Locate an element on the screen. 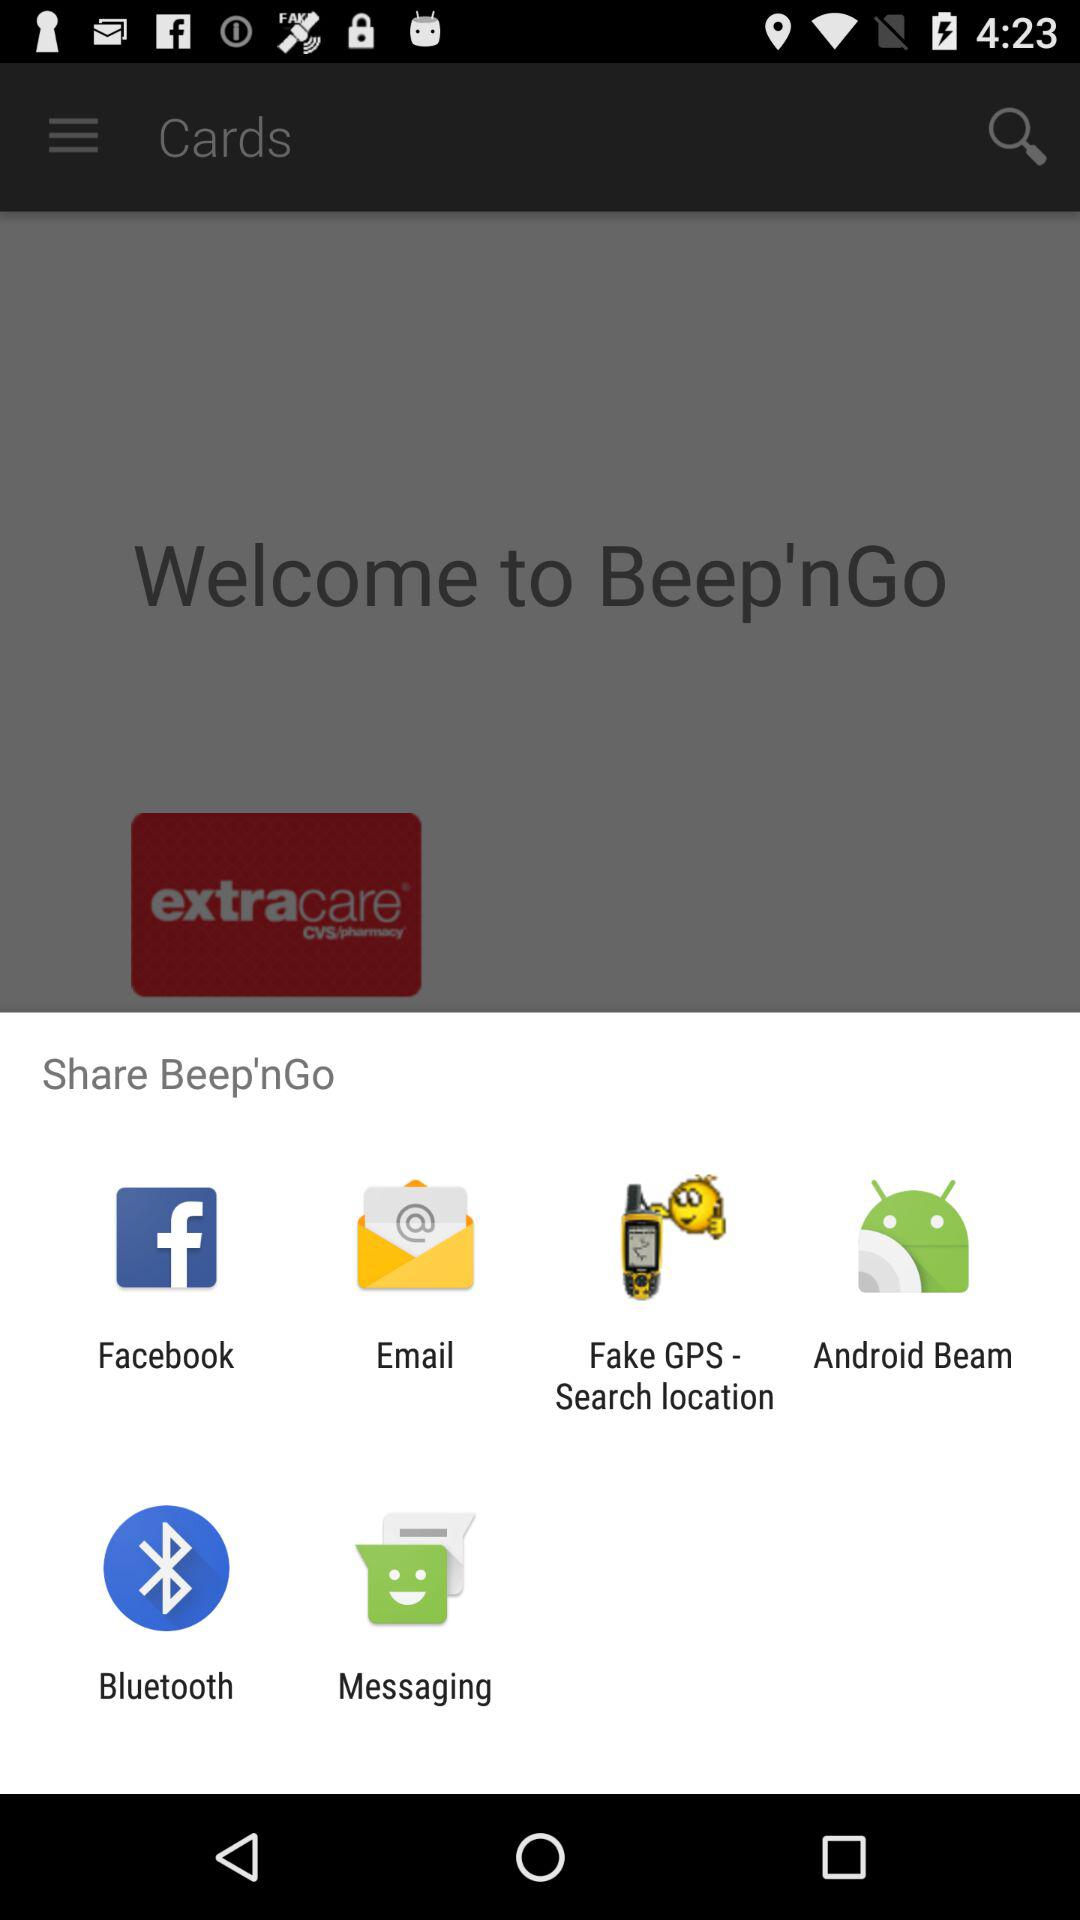 The image size is (1080, 1920). press item to the left of fake gps search item is located at coordinates (414, 1375).